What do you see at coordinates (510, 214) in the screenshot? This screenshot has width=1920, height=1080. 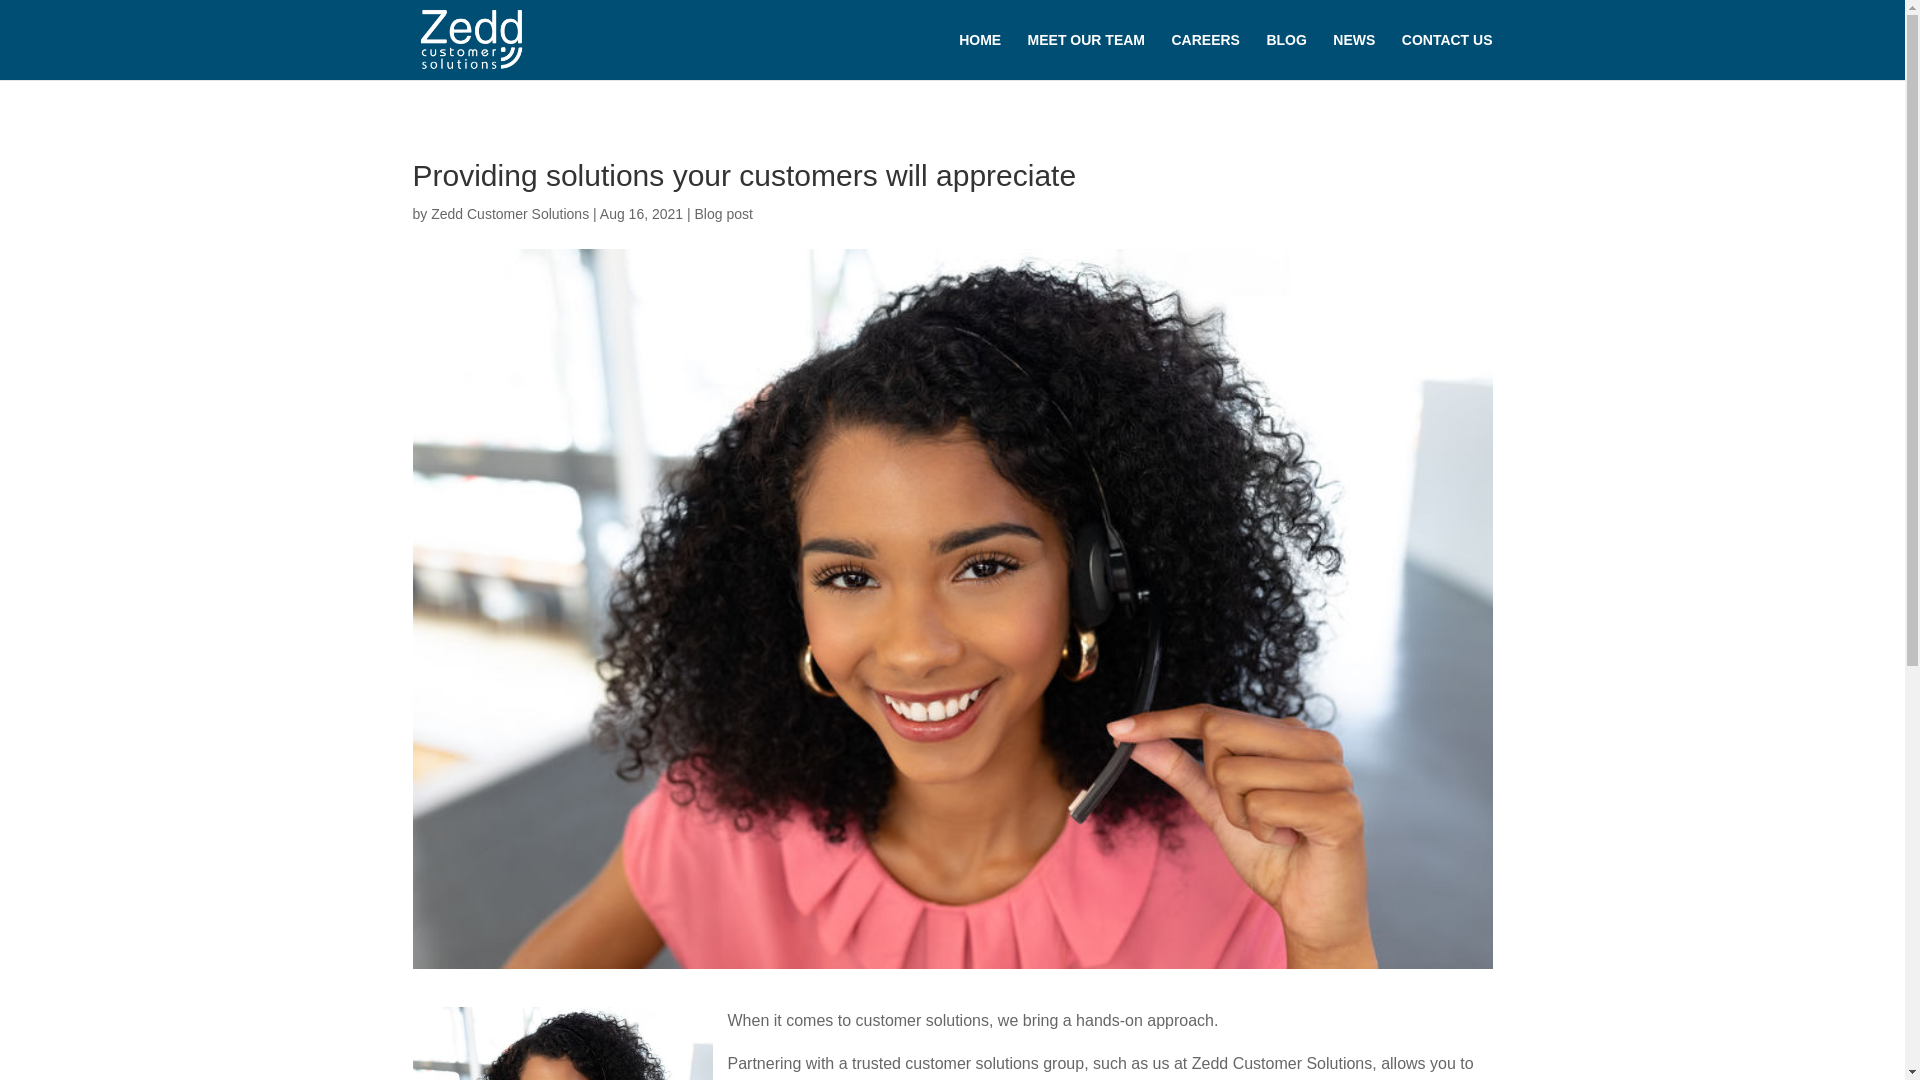 I see `Posts by Zedd Customer Solutions` at bounding box center [510, 214].